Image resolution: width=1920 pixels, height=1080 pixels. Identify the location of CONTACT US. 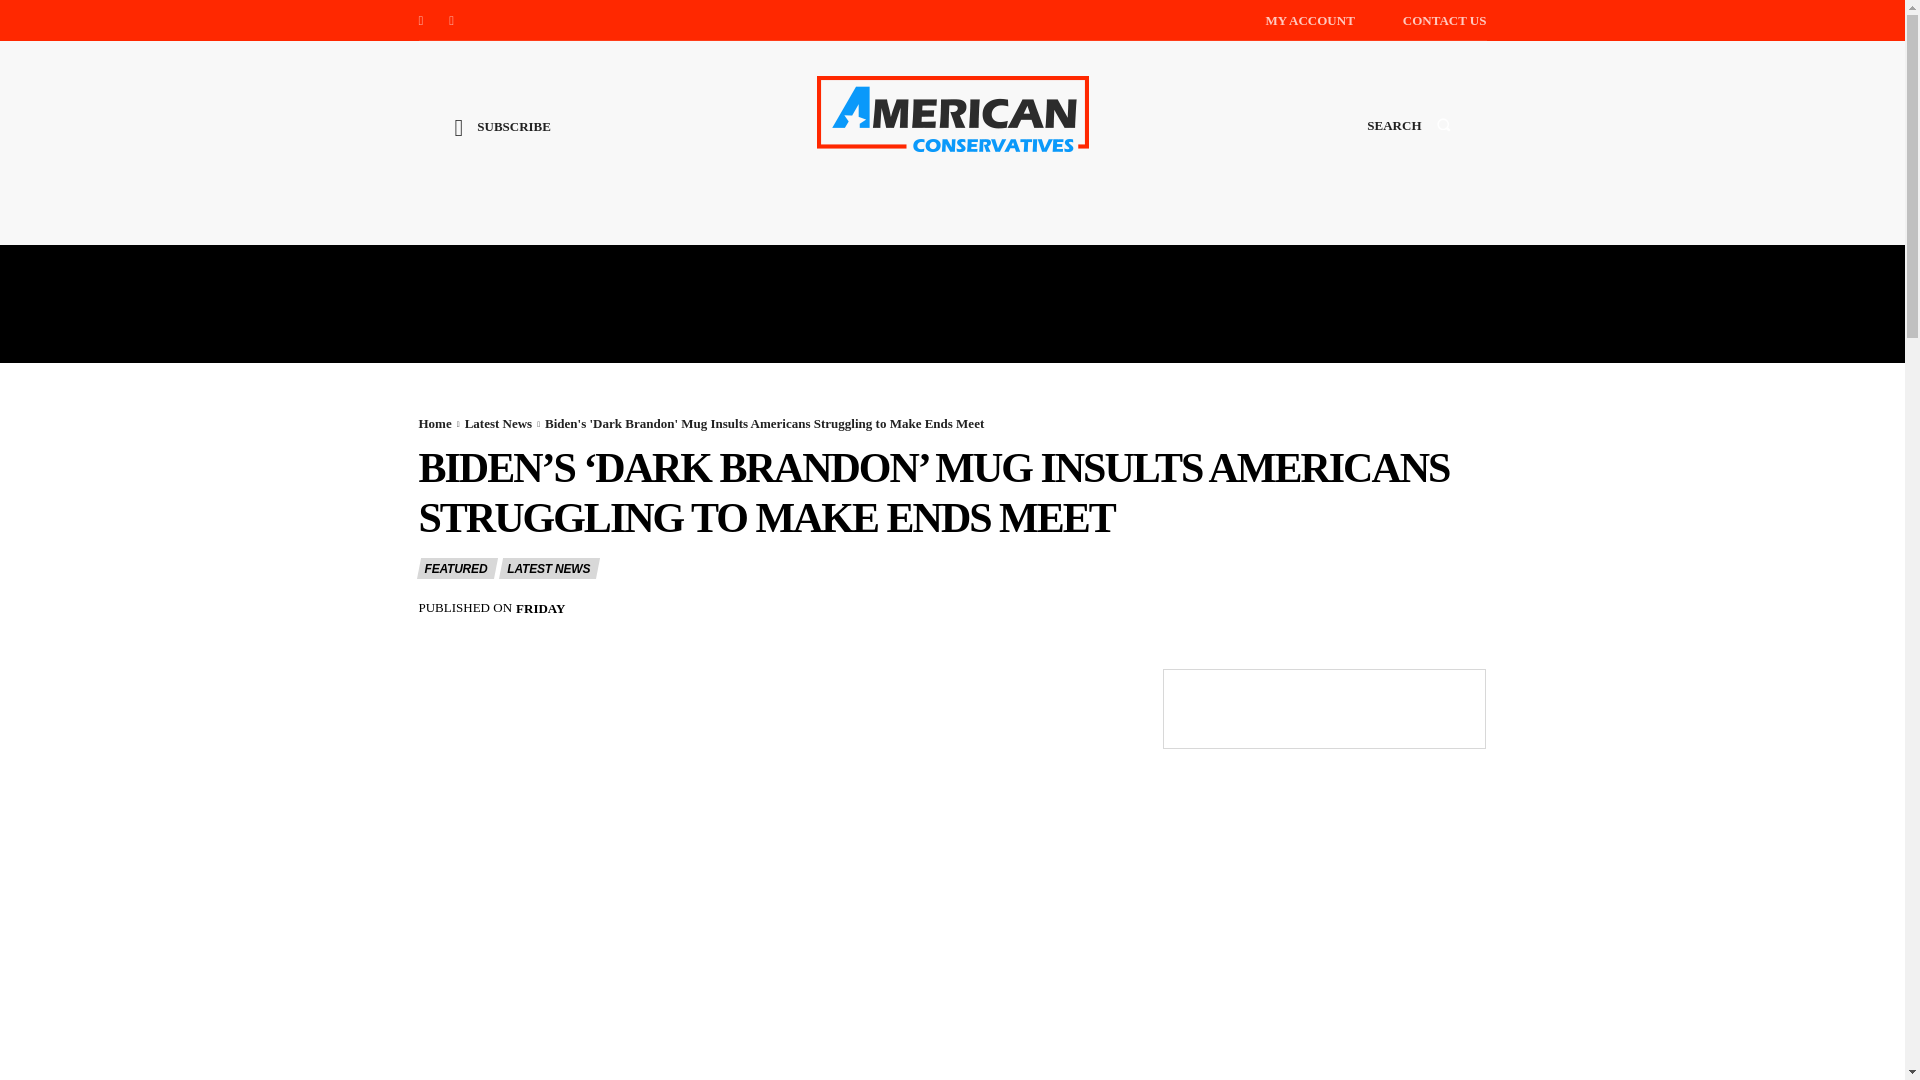
(1444, 20).